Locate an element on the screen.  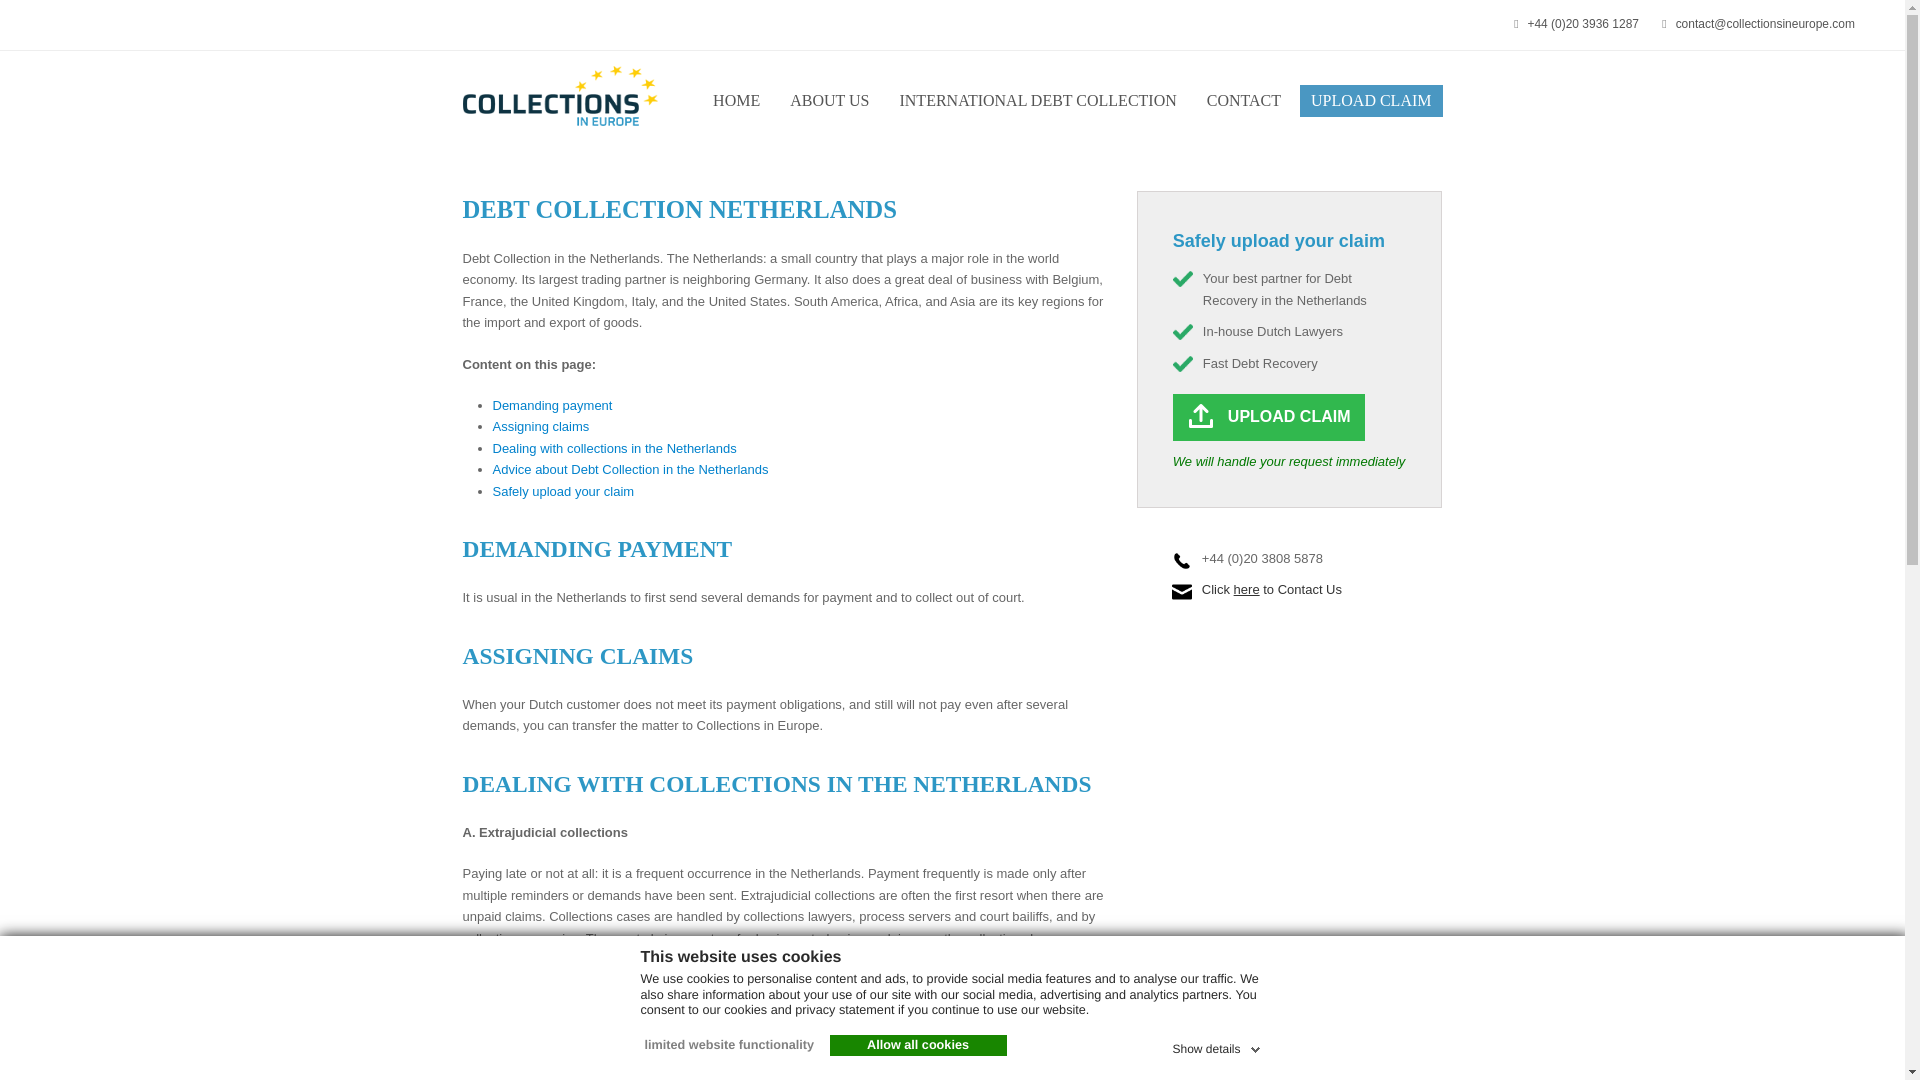
INTERNATIONAL DEBT COLLECTION is located at coordinates (1036, 100).